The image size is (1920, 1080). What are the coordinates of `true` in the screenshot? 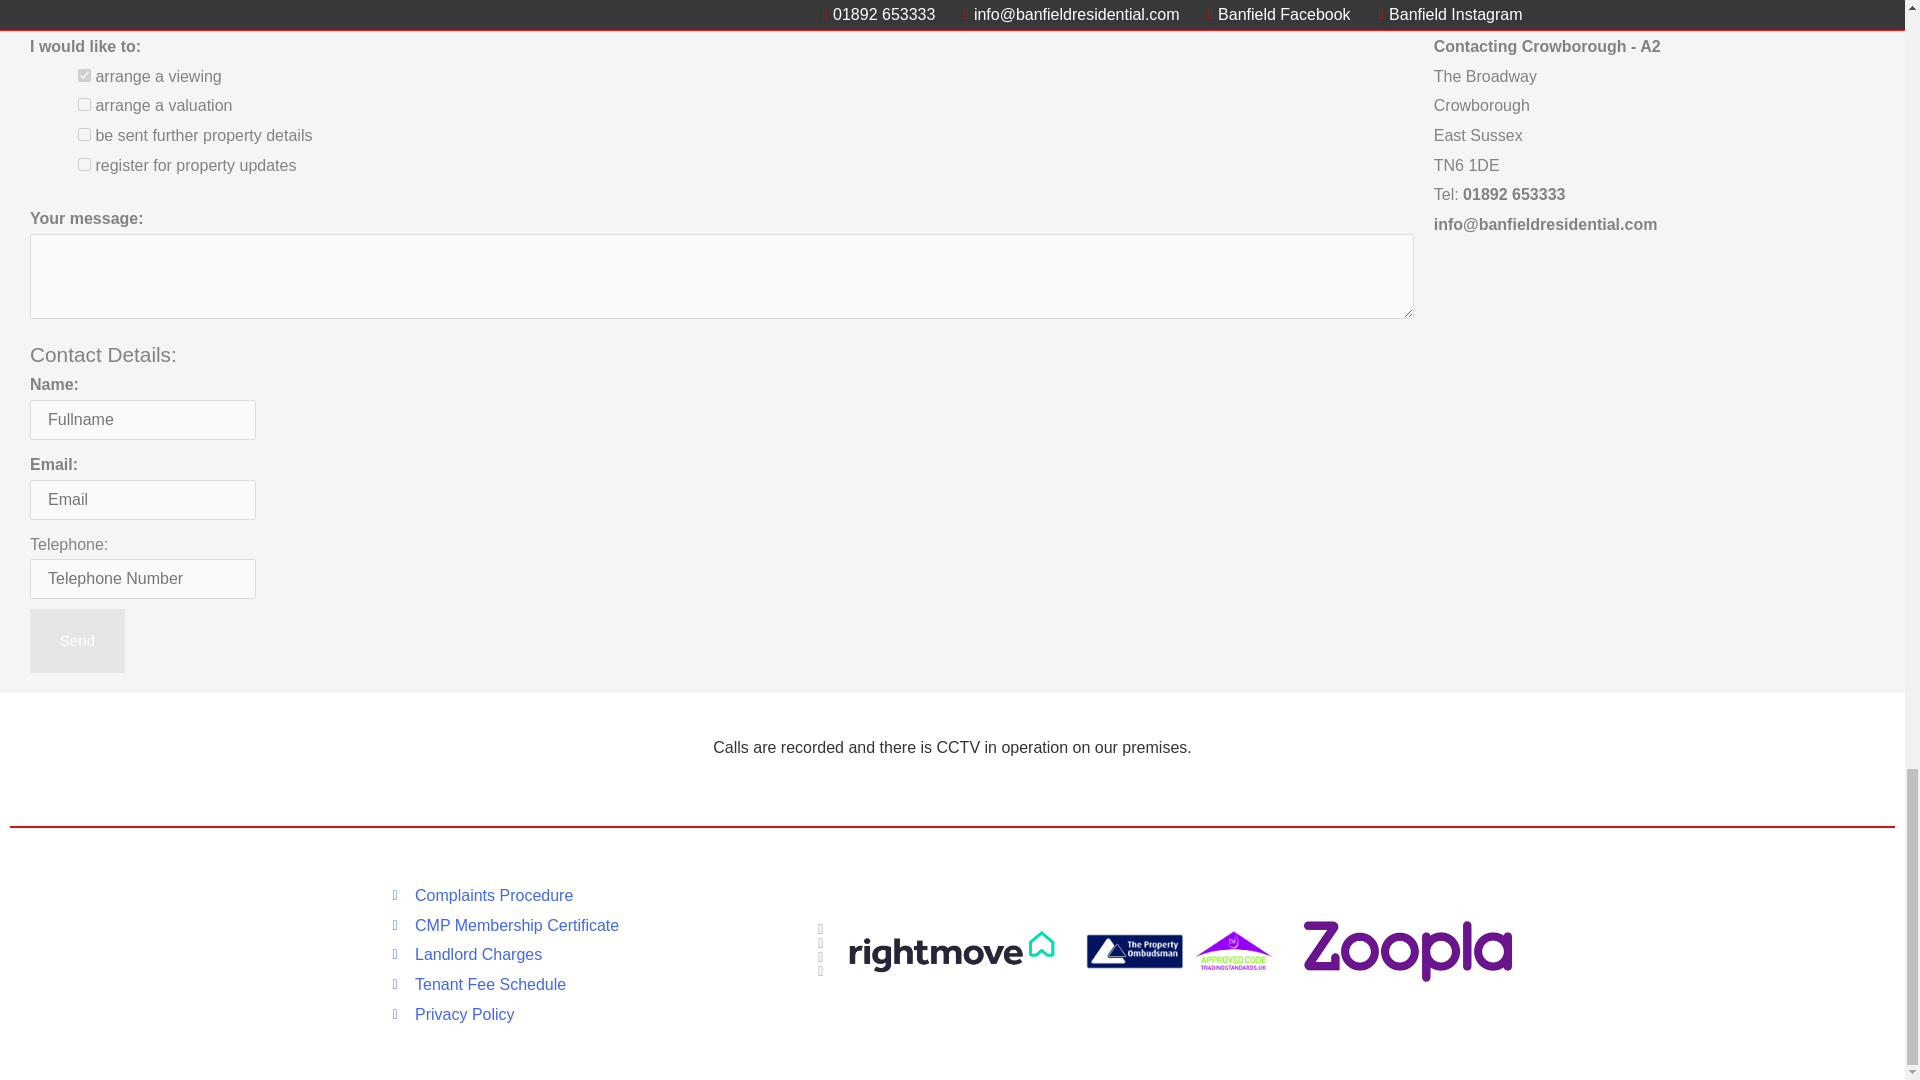 It's located at (84, 134).